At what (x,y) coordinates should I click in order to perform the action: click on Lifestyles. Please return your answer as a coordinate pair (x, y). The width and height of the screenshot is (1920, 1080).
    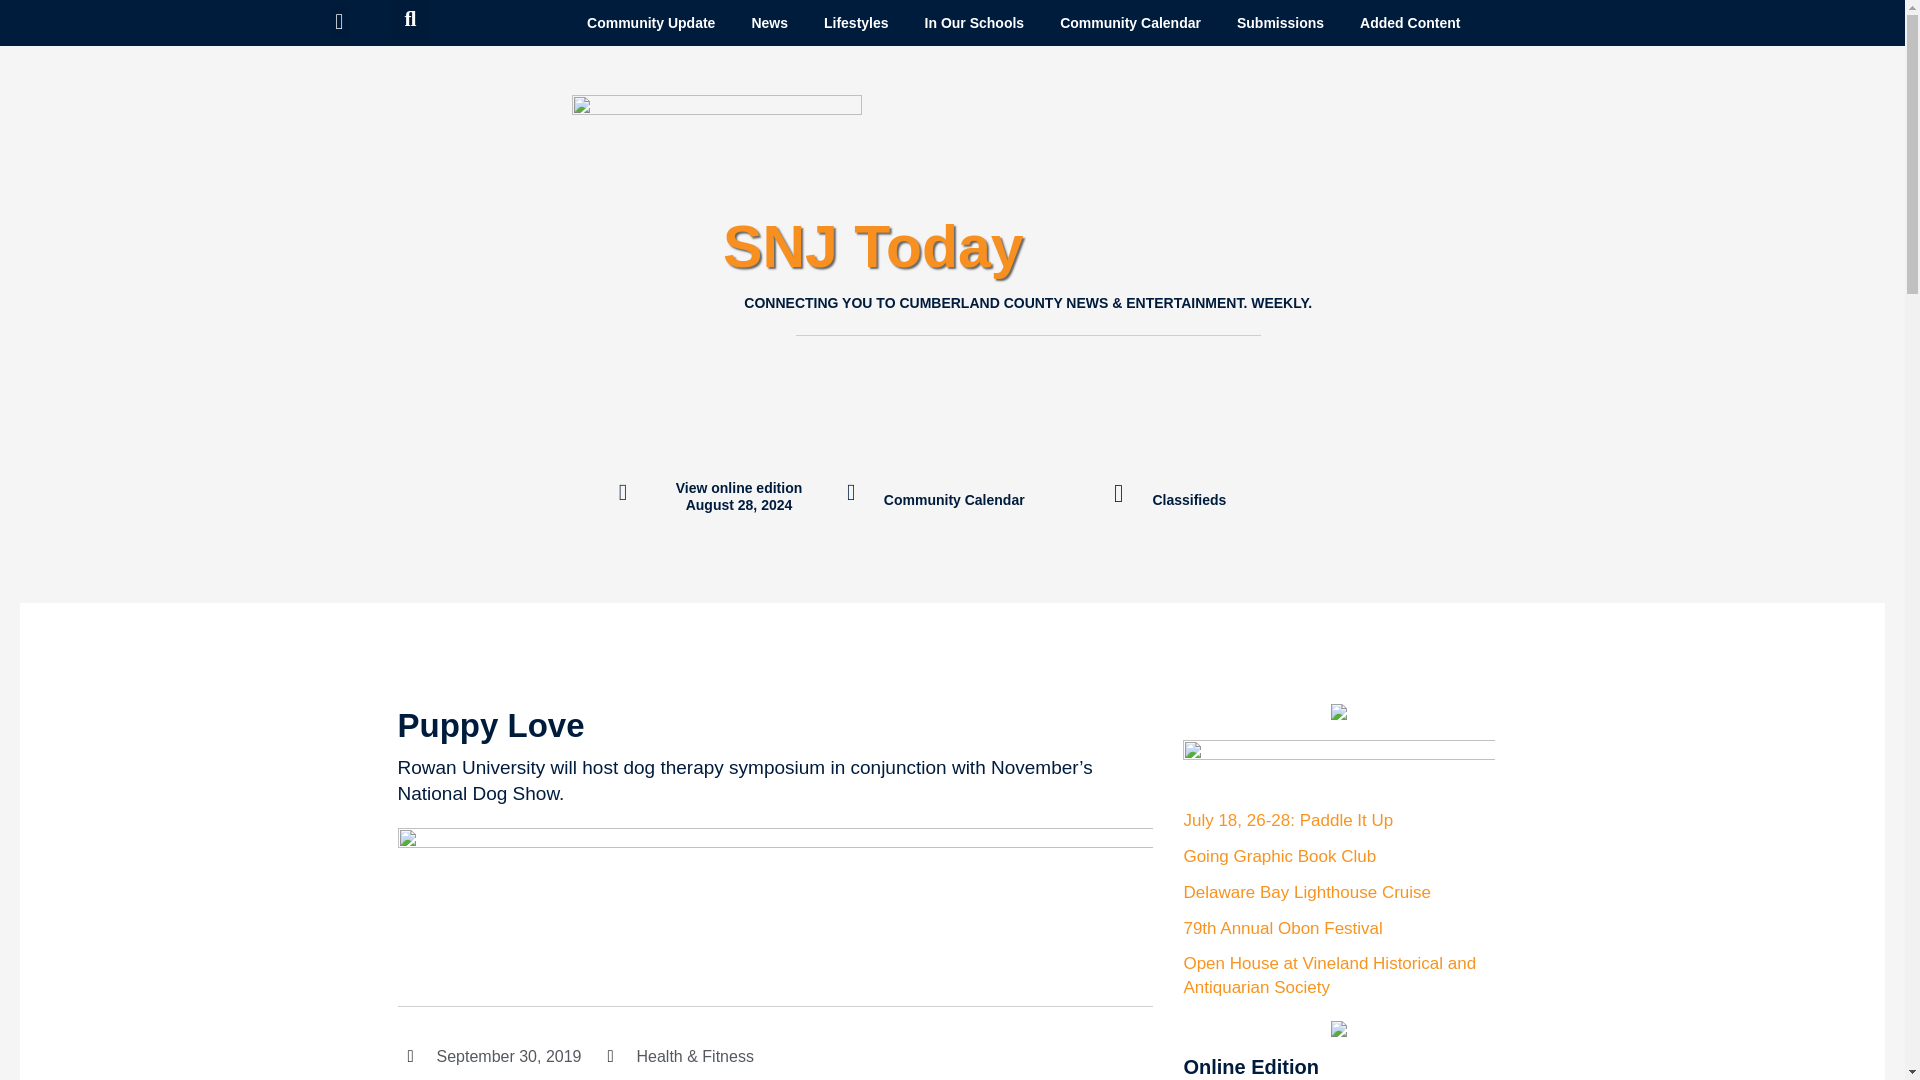
    Looking at the image, I should click on (856, 23).